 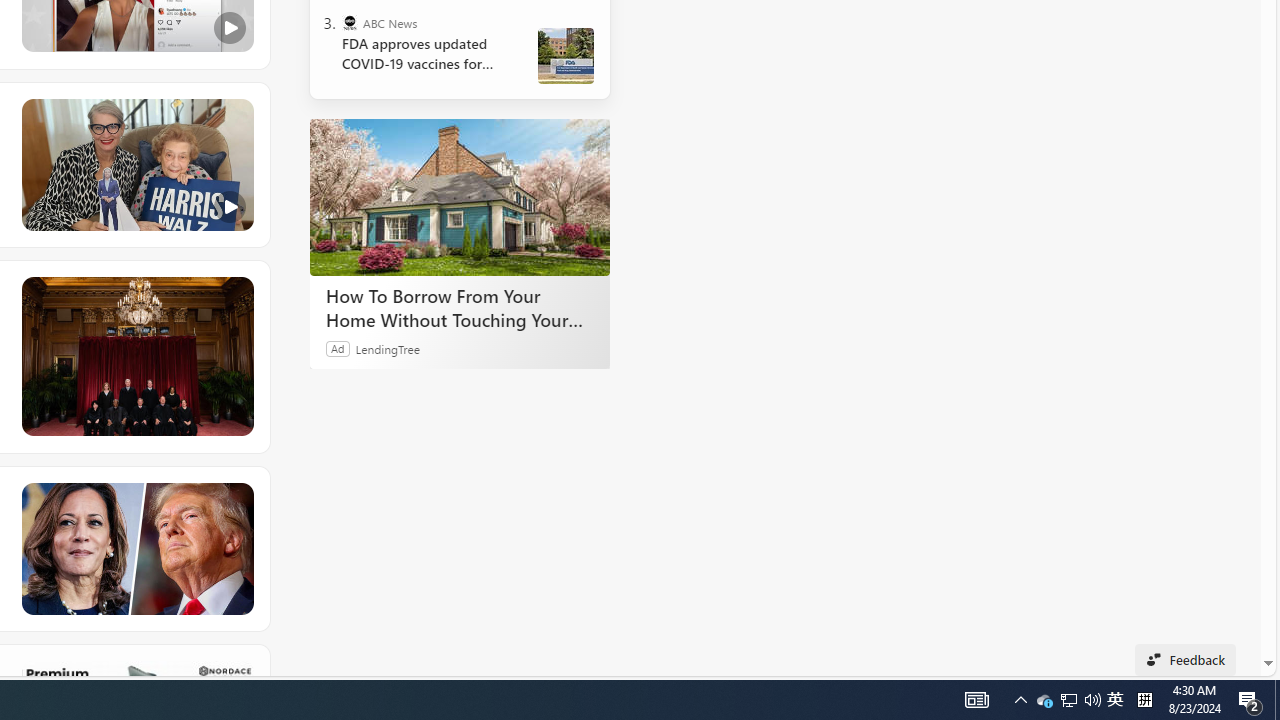 I want to click on ABC News, so click(x=350, y=22).